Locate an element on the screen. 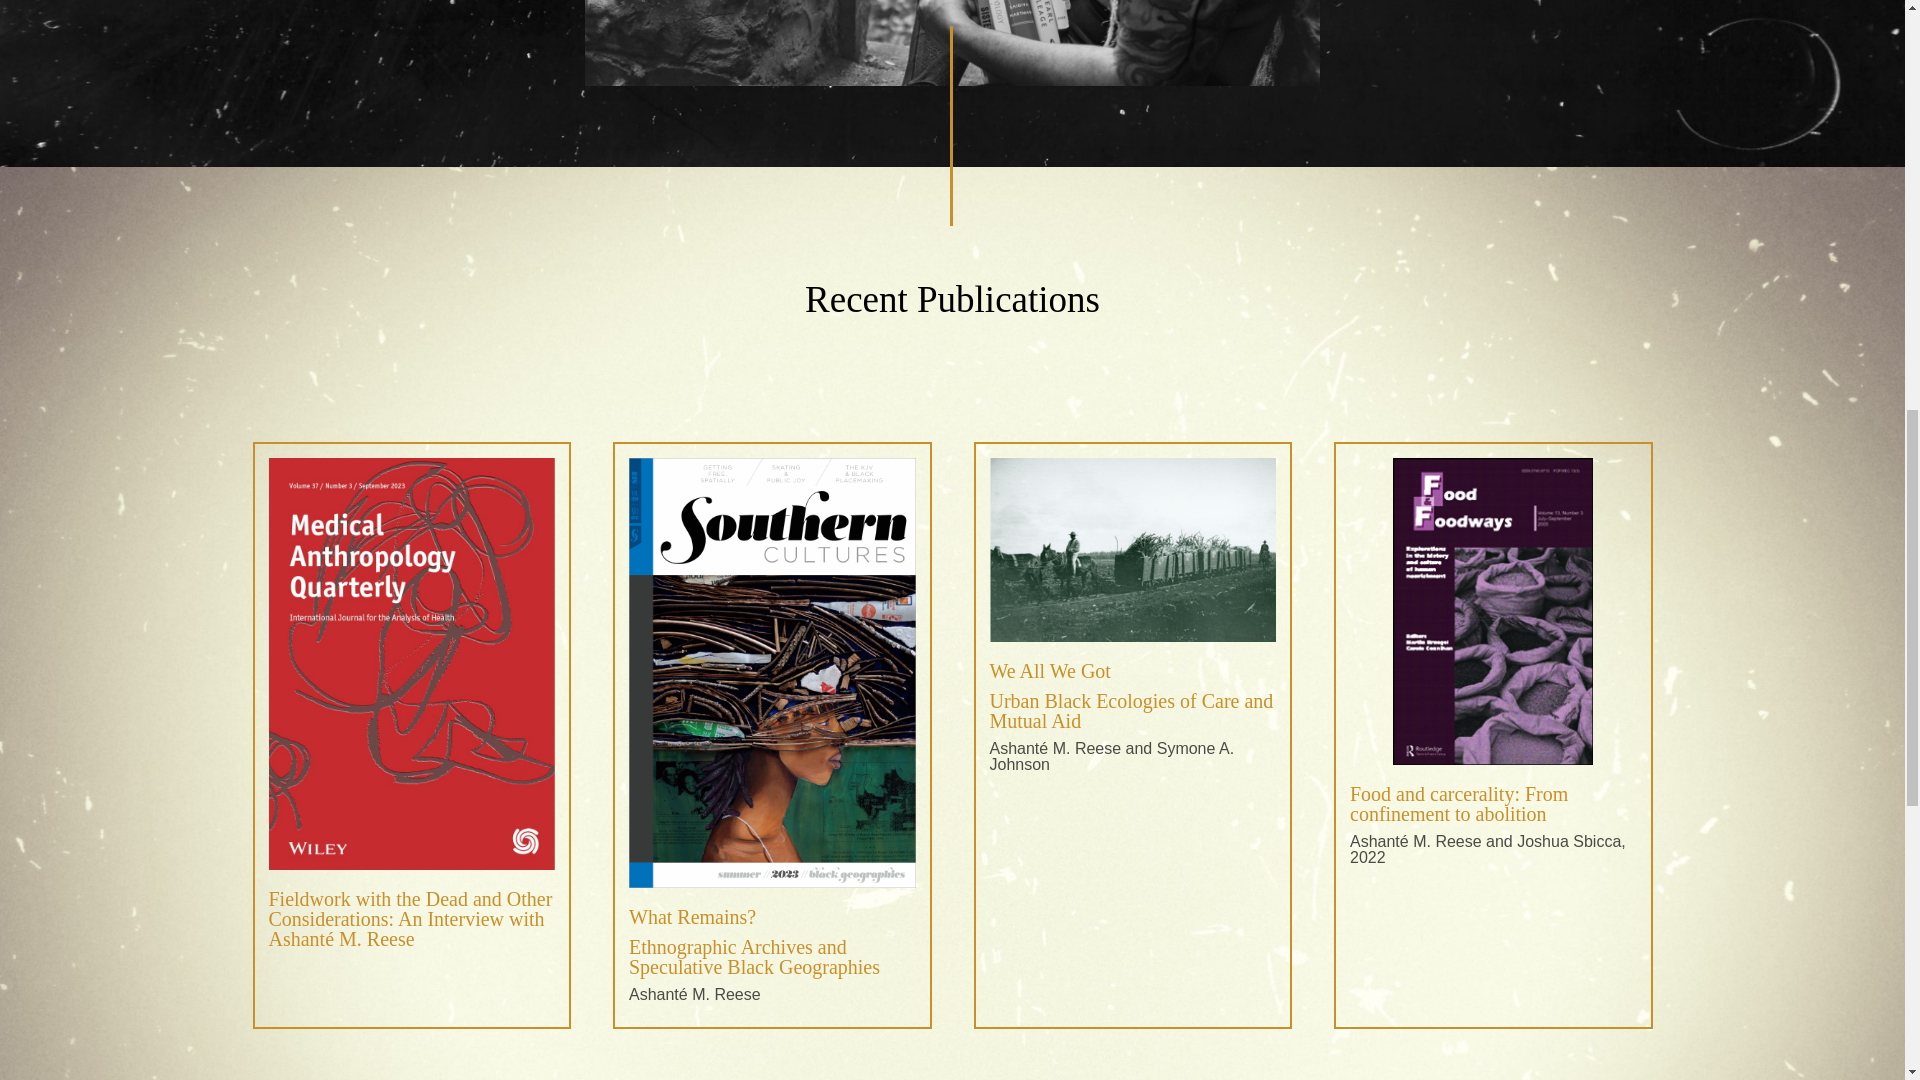 The width and height of the screenshot is (1920, 1080). Screen Shot 2021-10-13 at 3.21 2-min is located at coordinates (1133, 549).